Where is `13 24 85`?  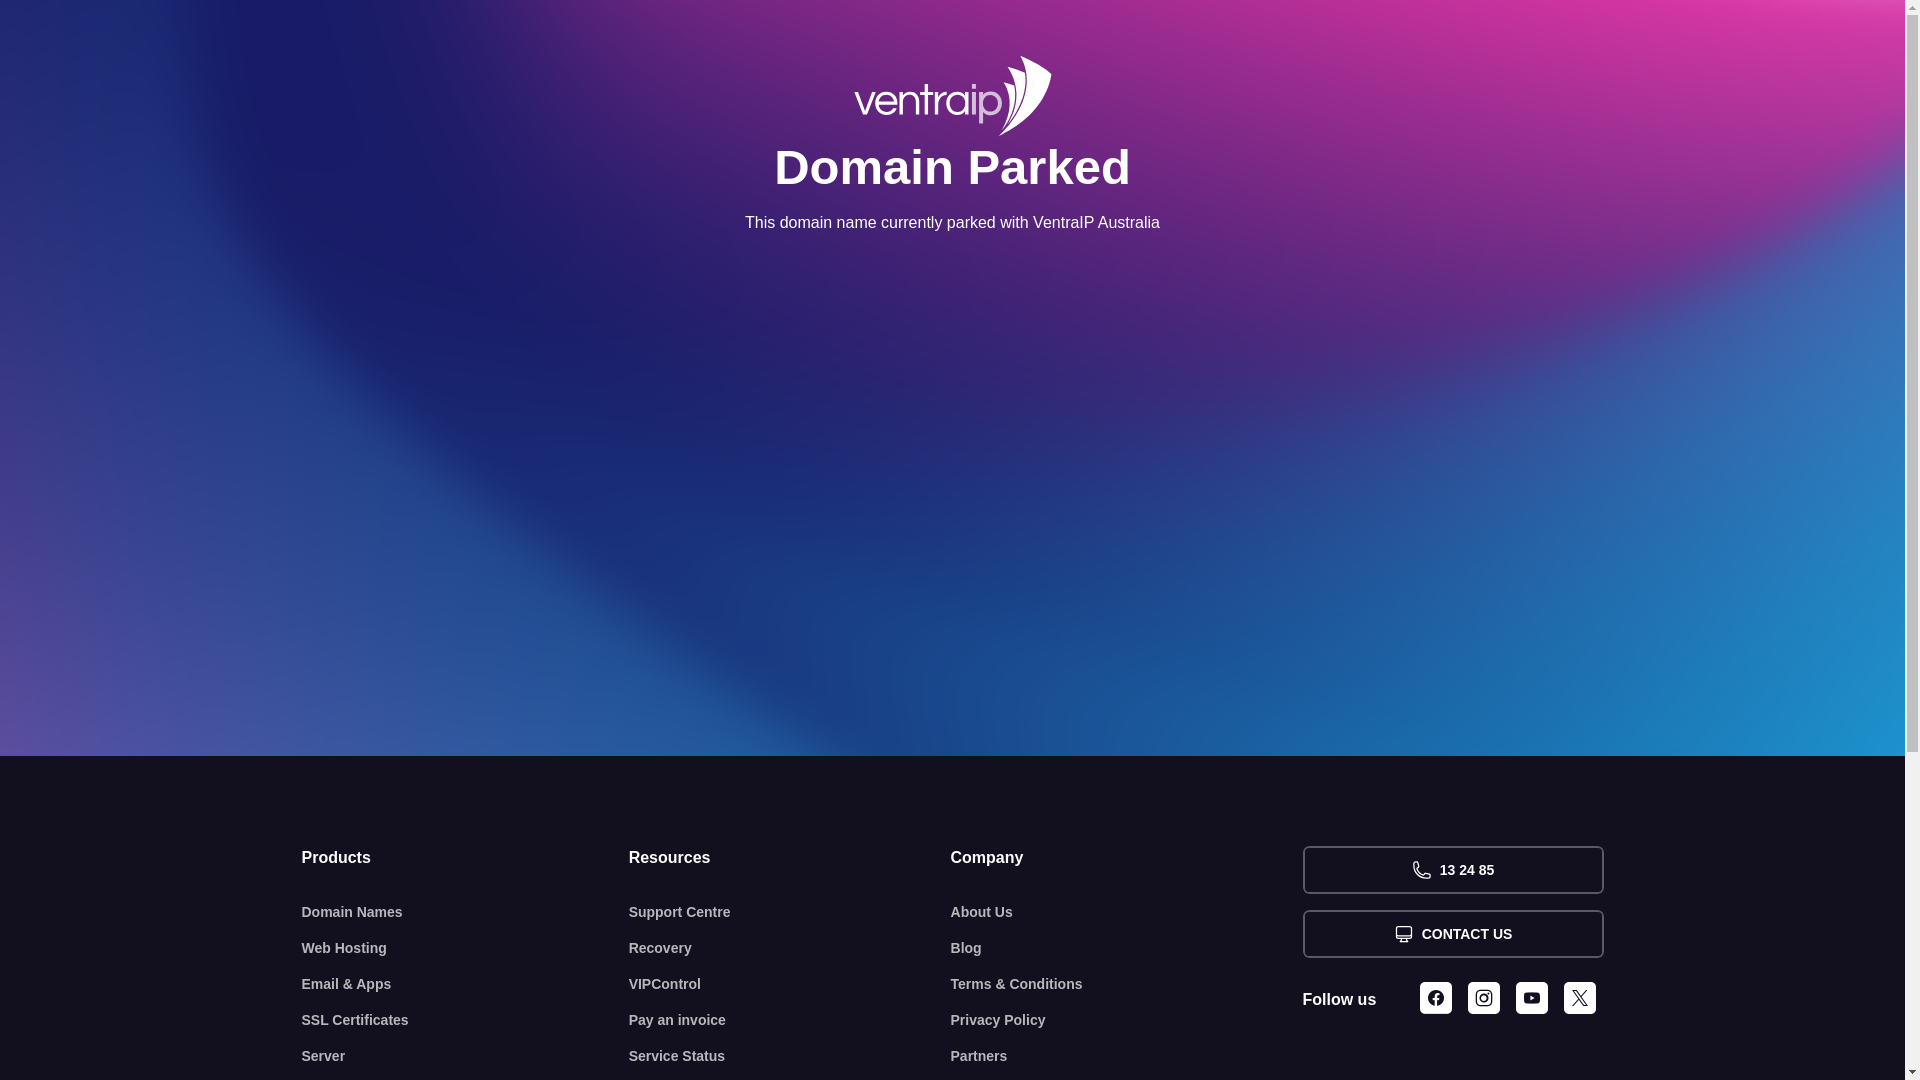
13 24 85 is located at coordinates (1452, 870).